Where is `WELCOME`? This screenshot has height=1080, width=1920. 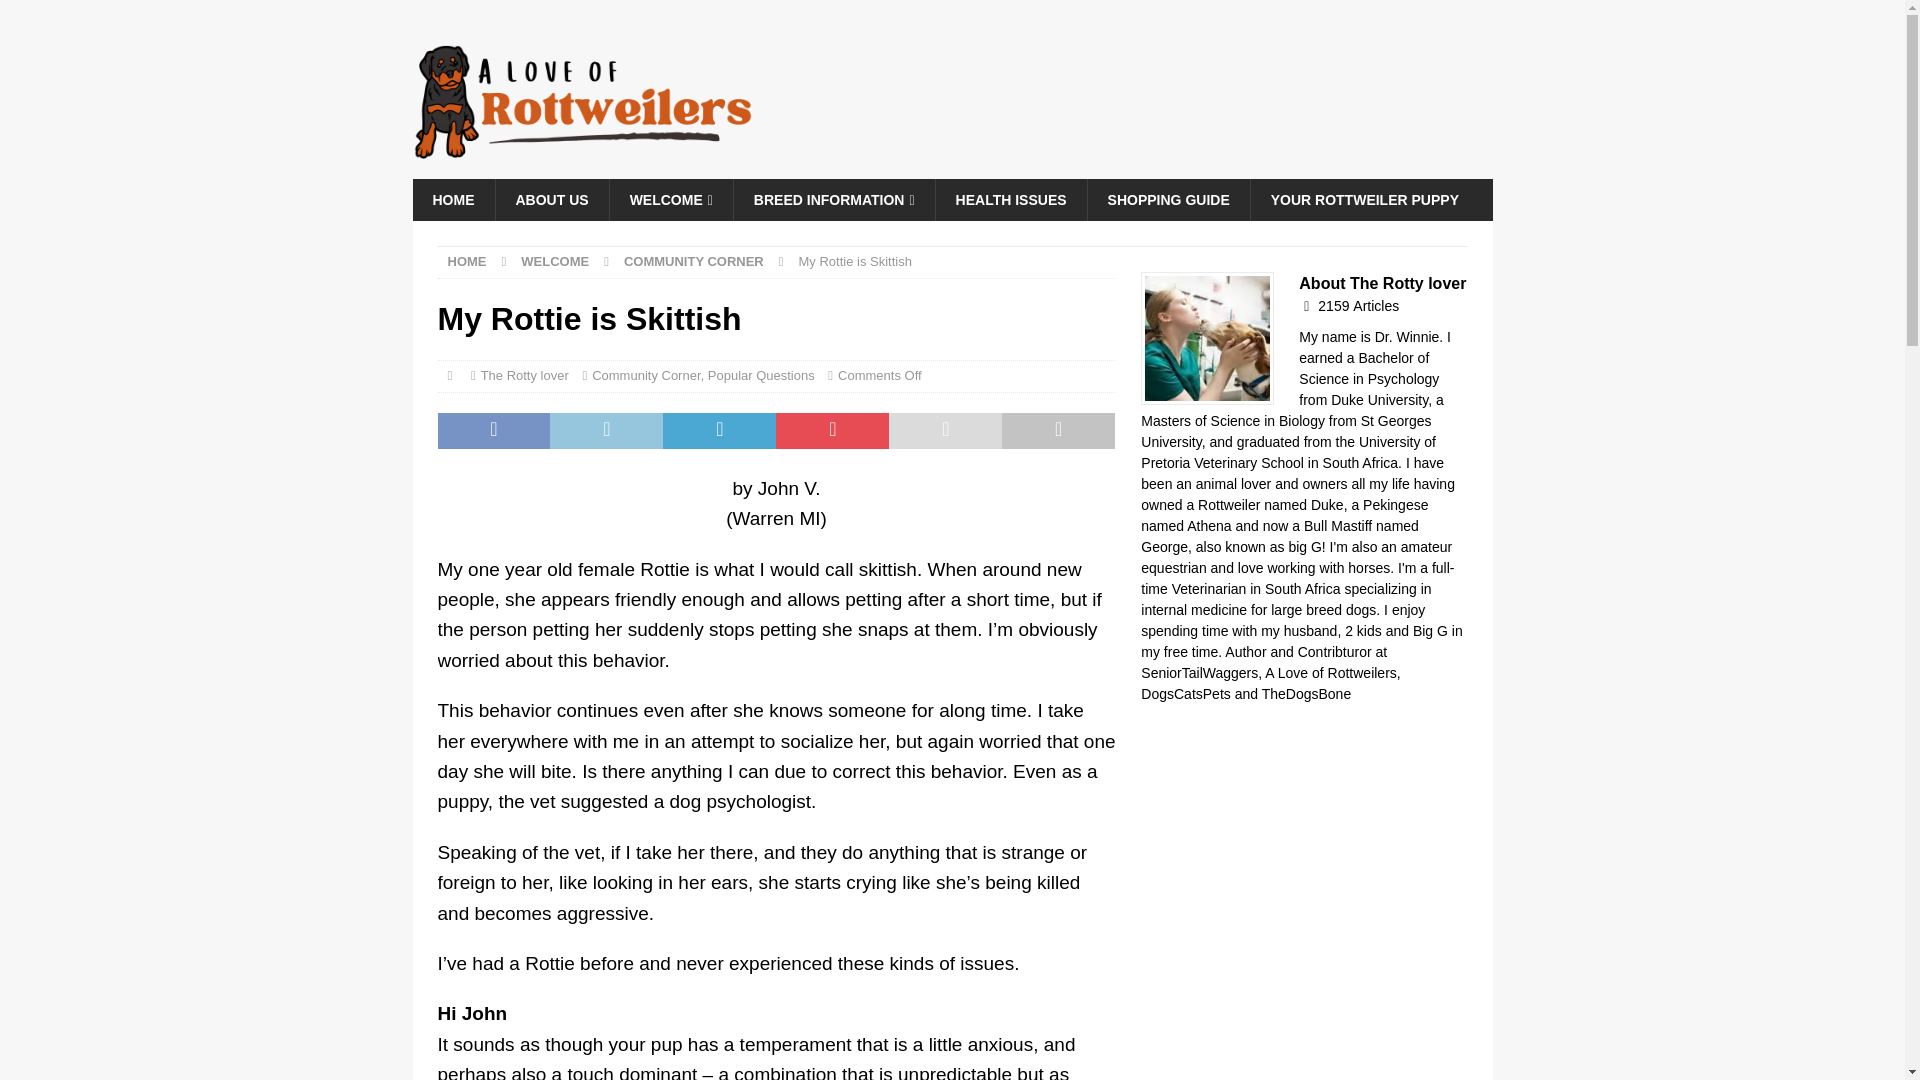
WELCOME is located at coordinates (554, 260).